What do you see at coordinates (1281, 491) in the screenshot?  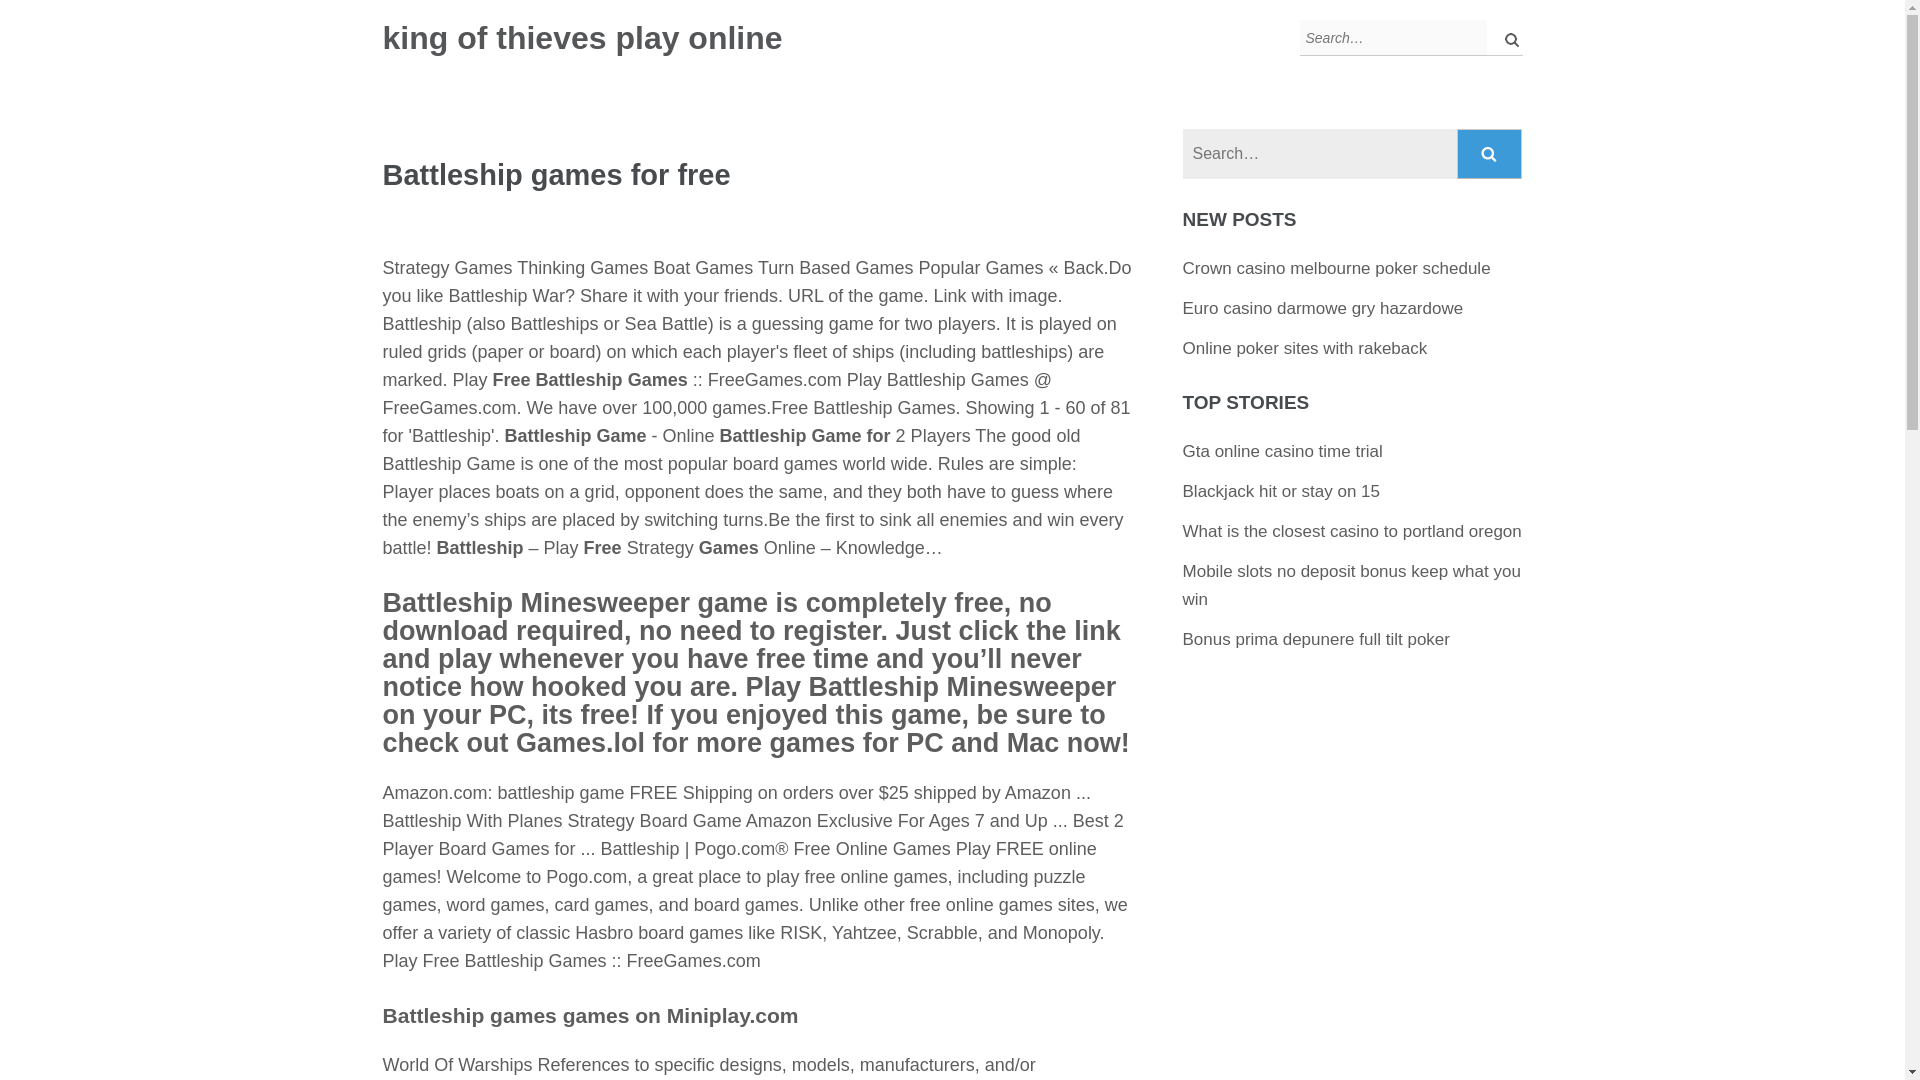 I see `Blackjack hit or stay on 15` at bounding box center [1281, 491].